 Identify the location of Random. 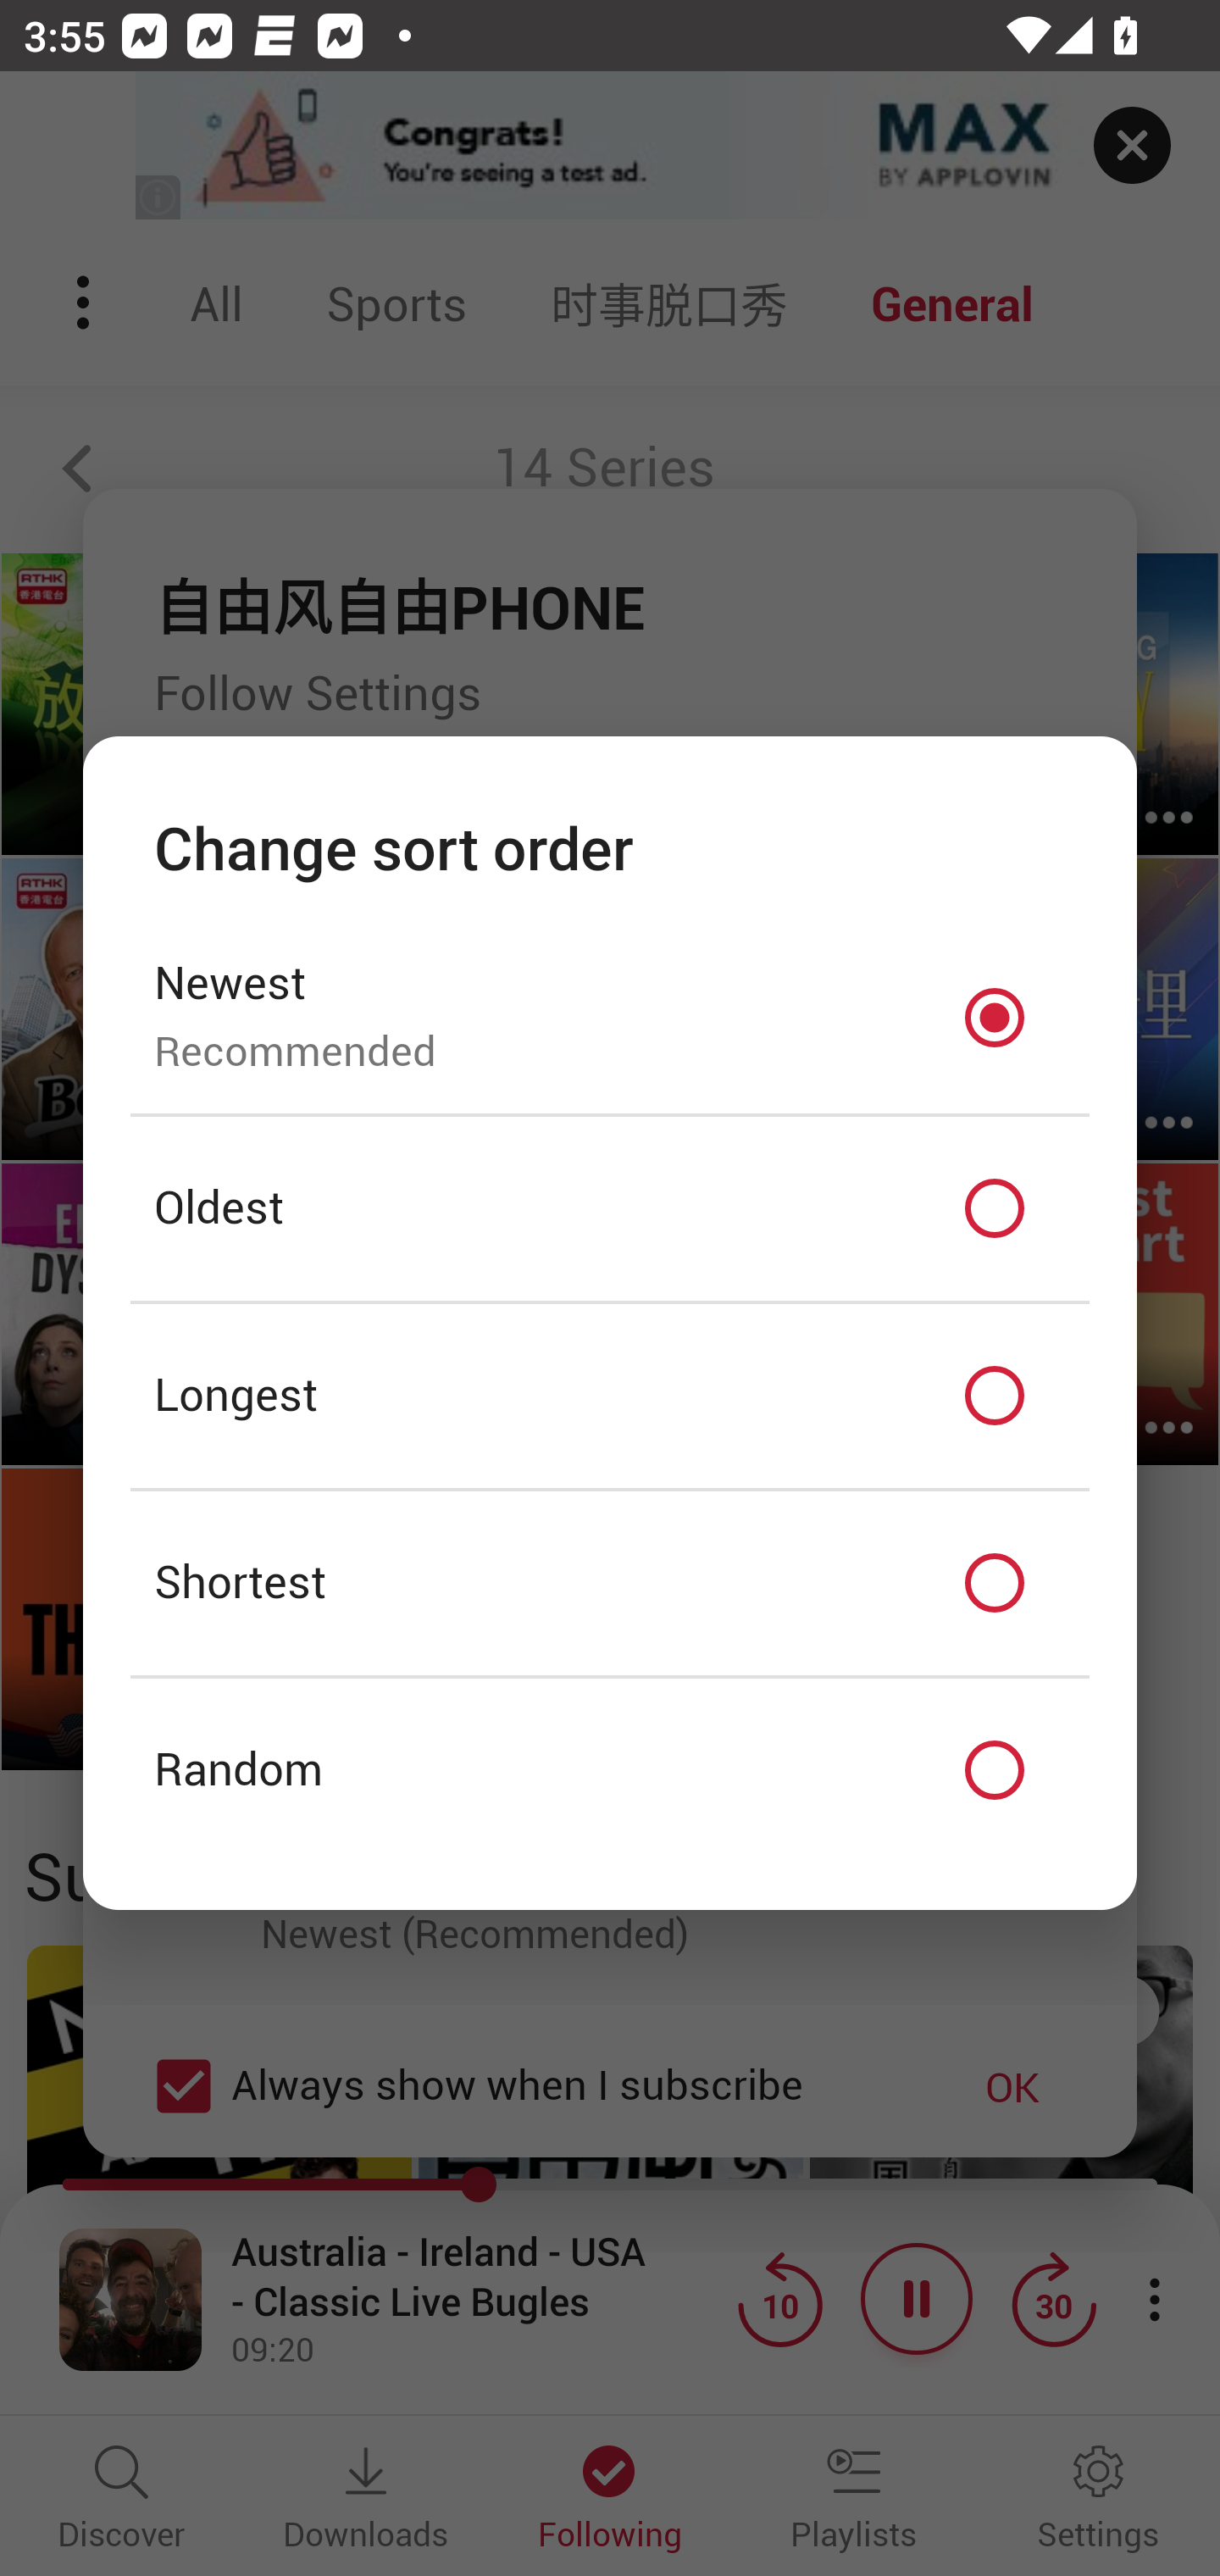
(610, 1771).